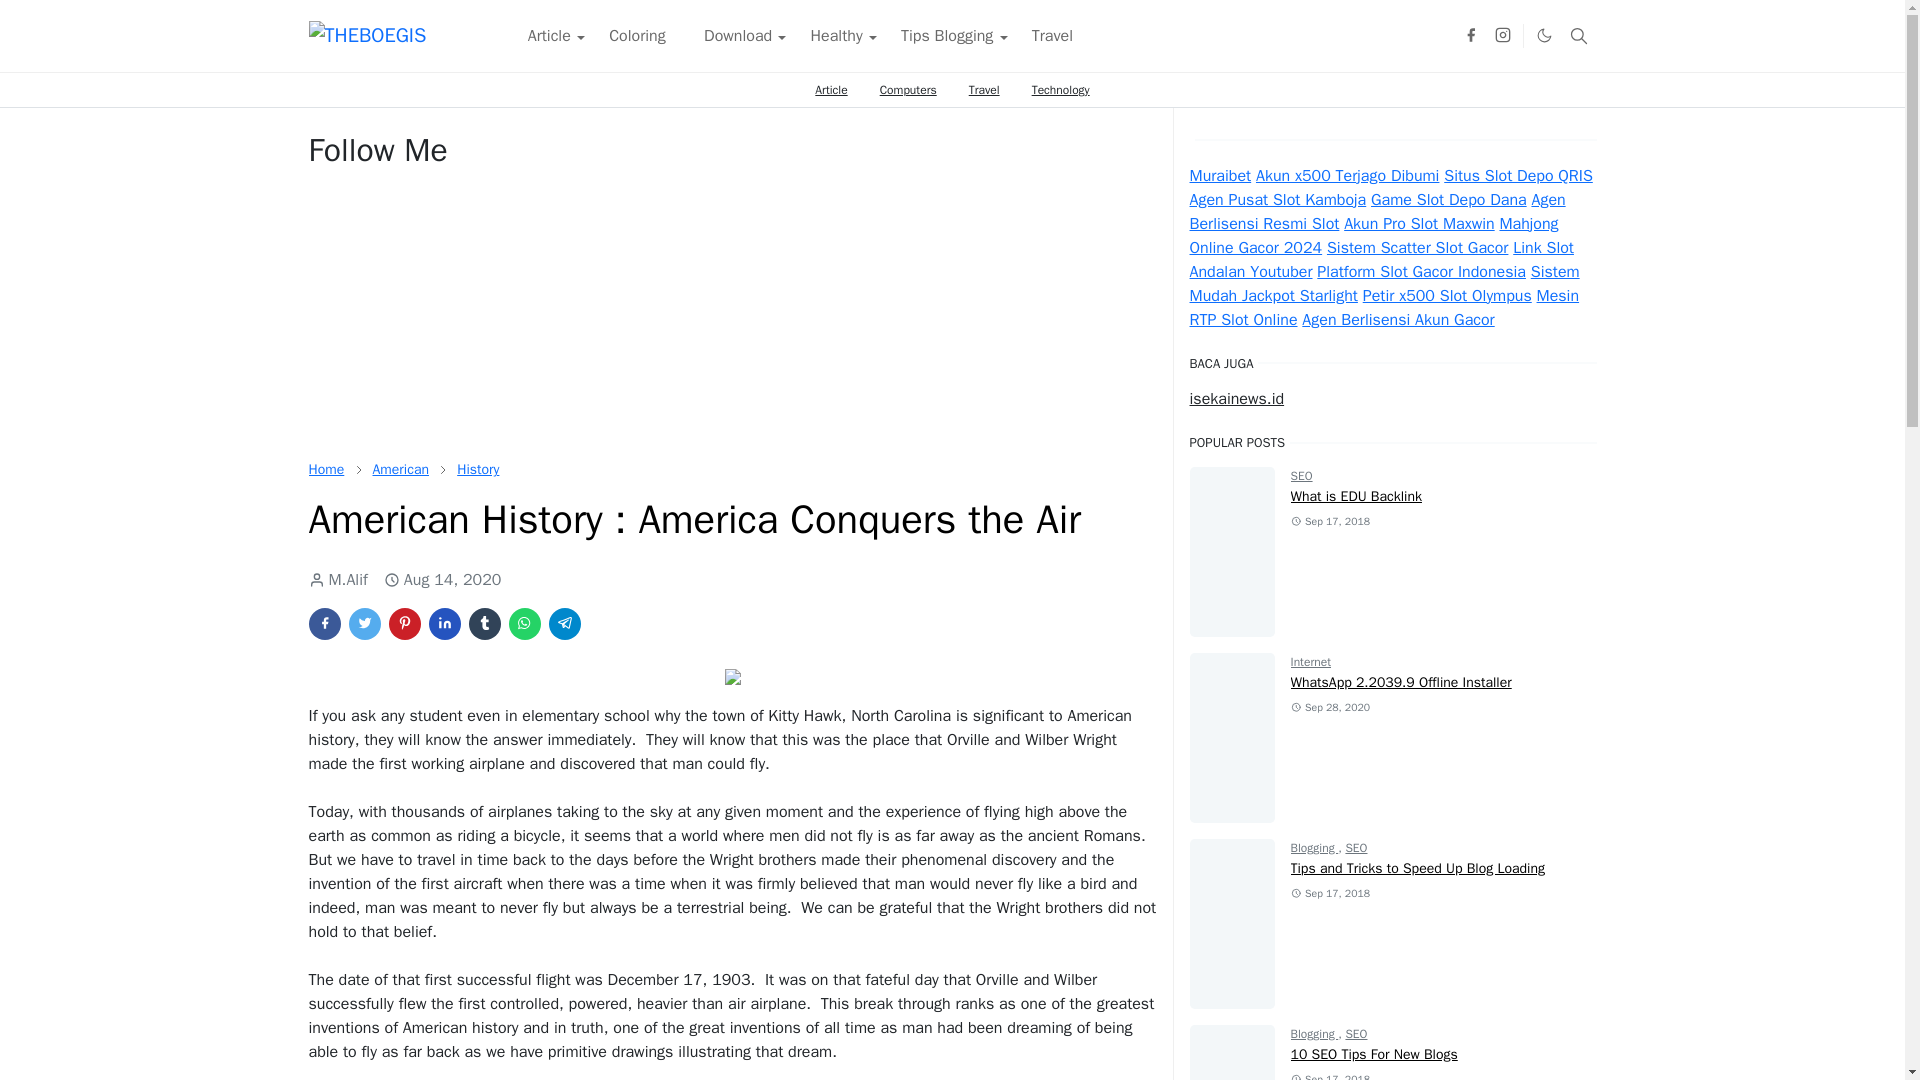 This screenshot has width=1920, height=1080. I want to click on Computers, so click(908, 90).